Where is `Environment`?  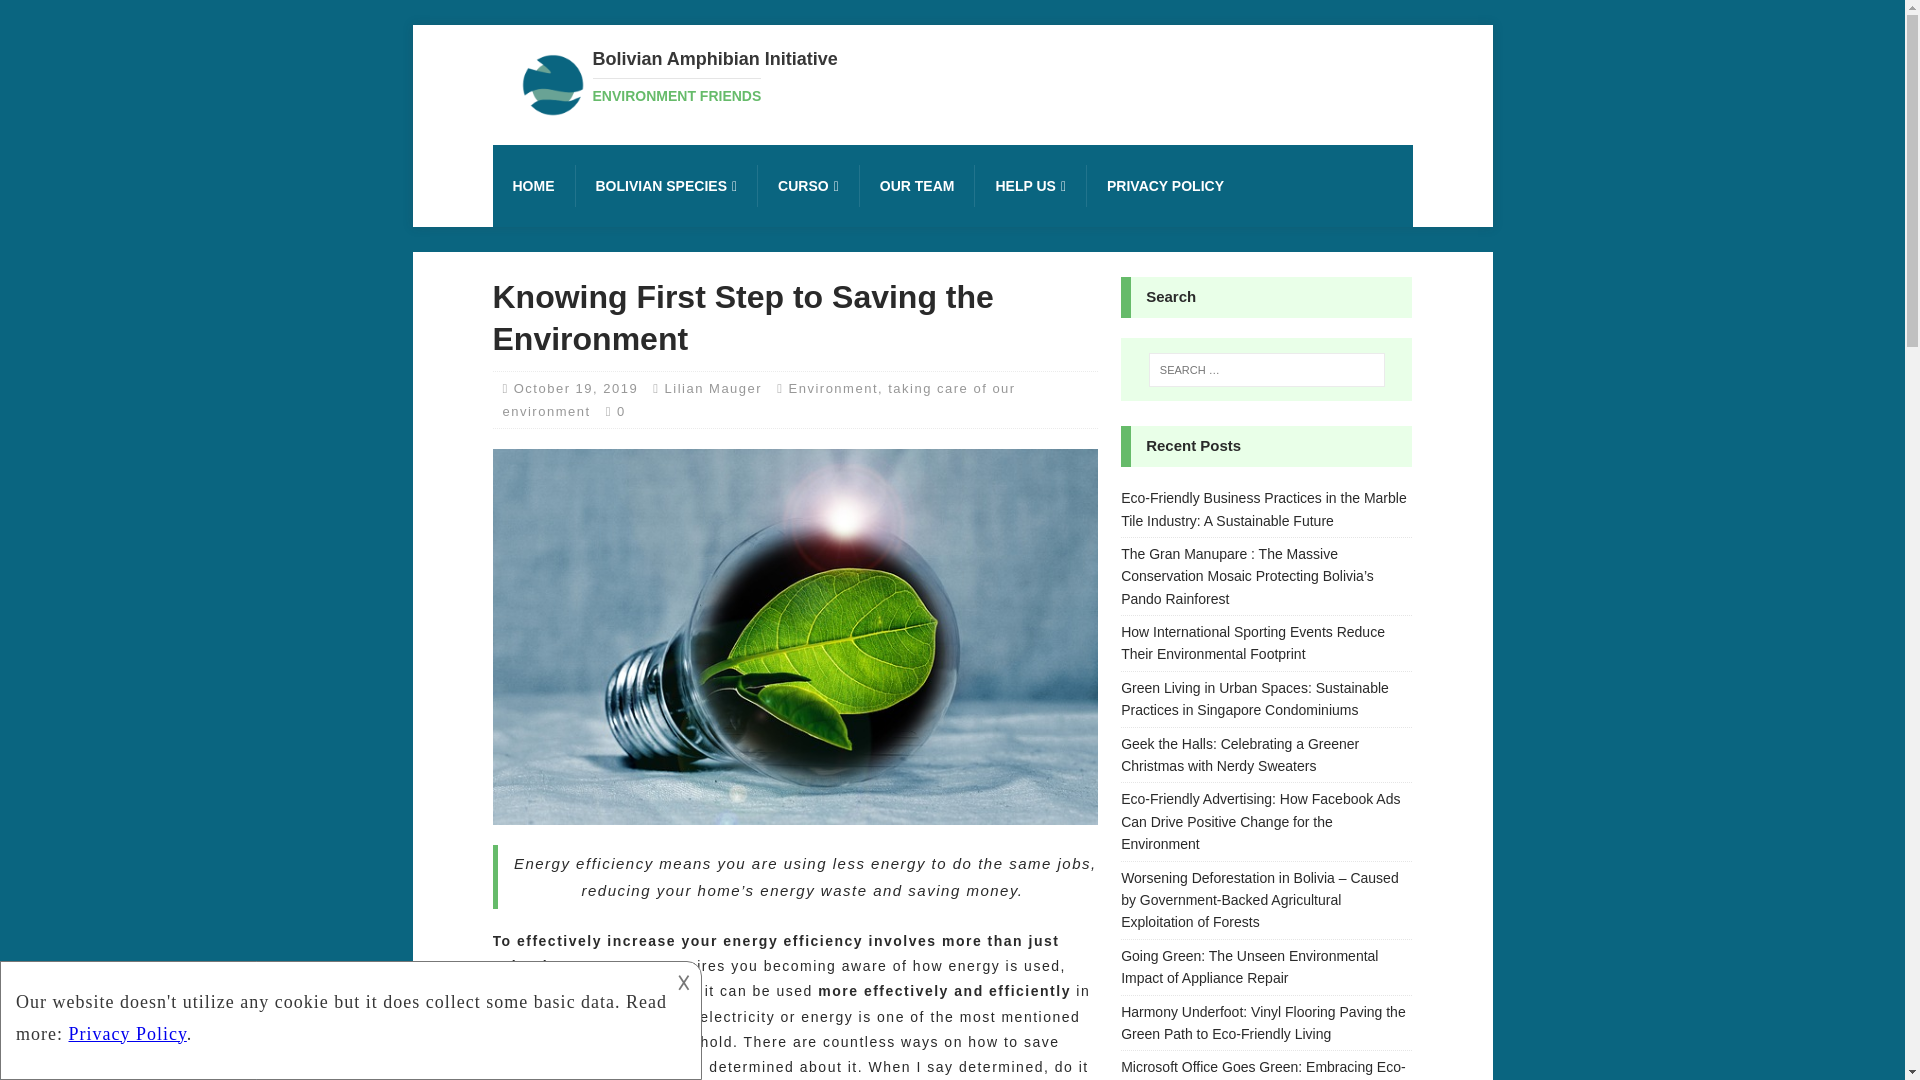 Environment is located at coordinates (833, 388).